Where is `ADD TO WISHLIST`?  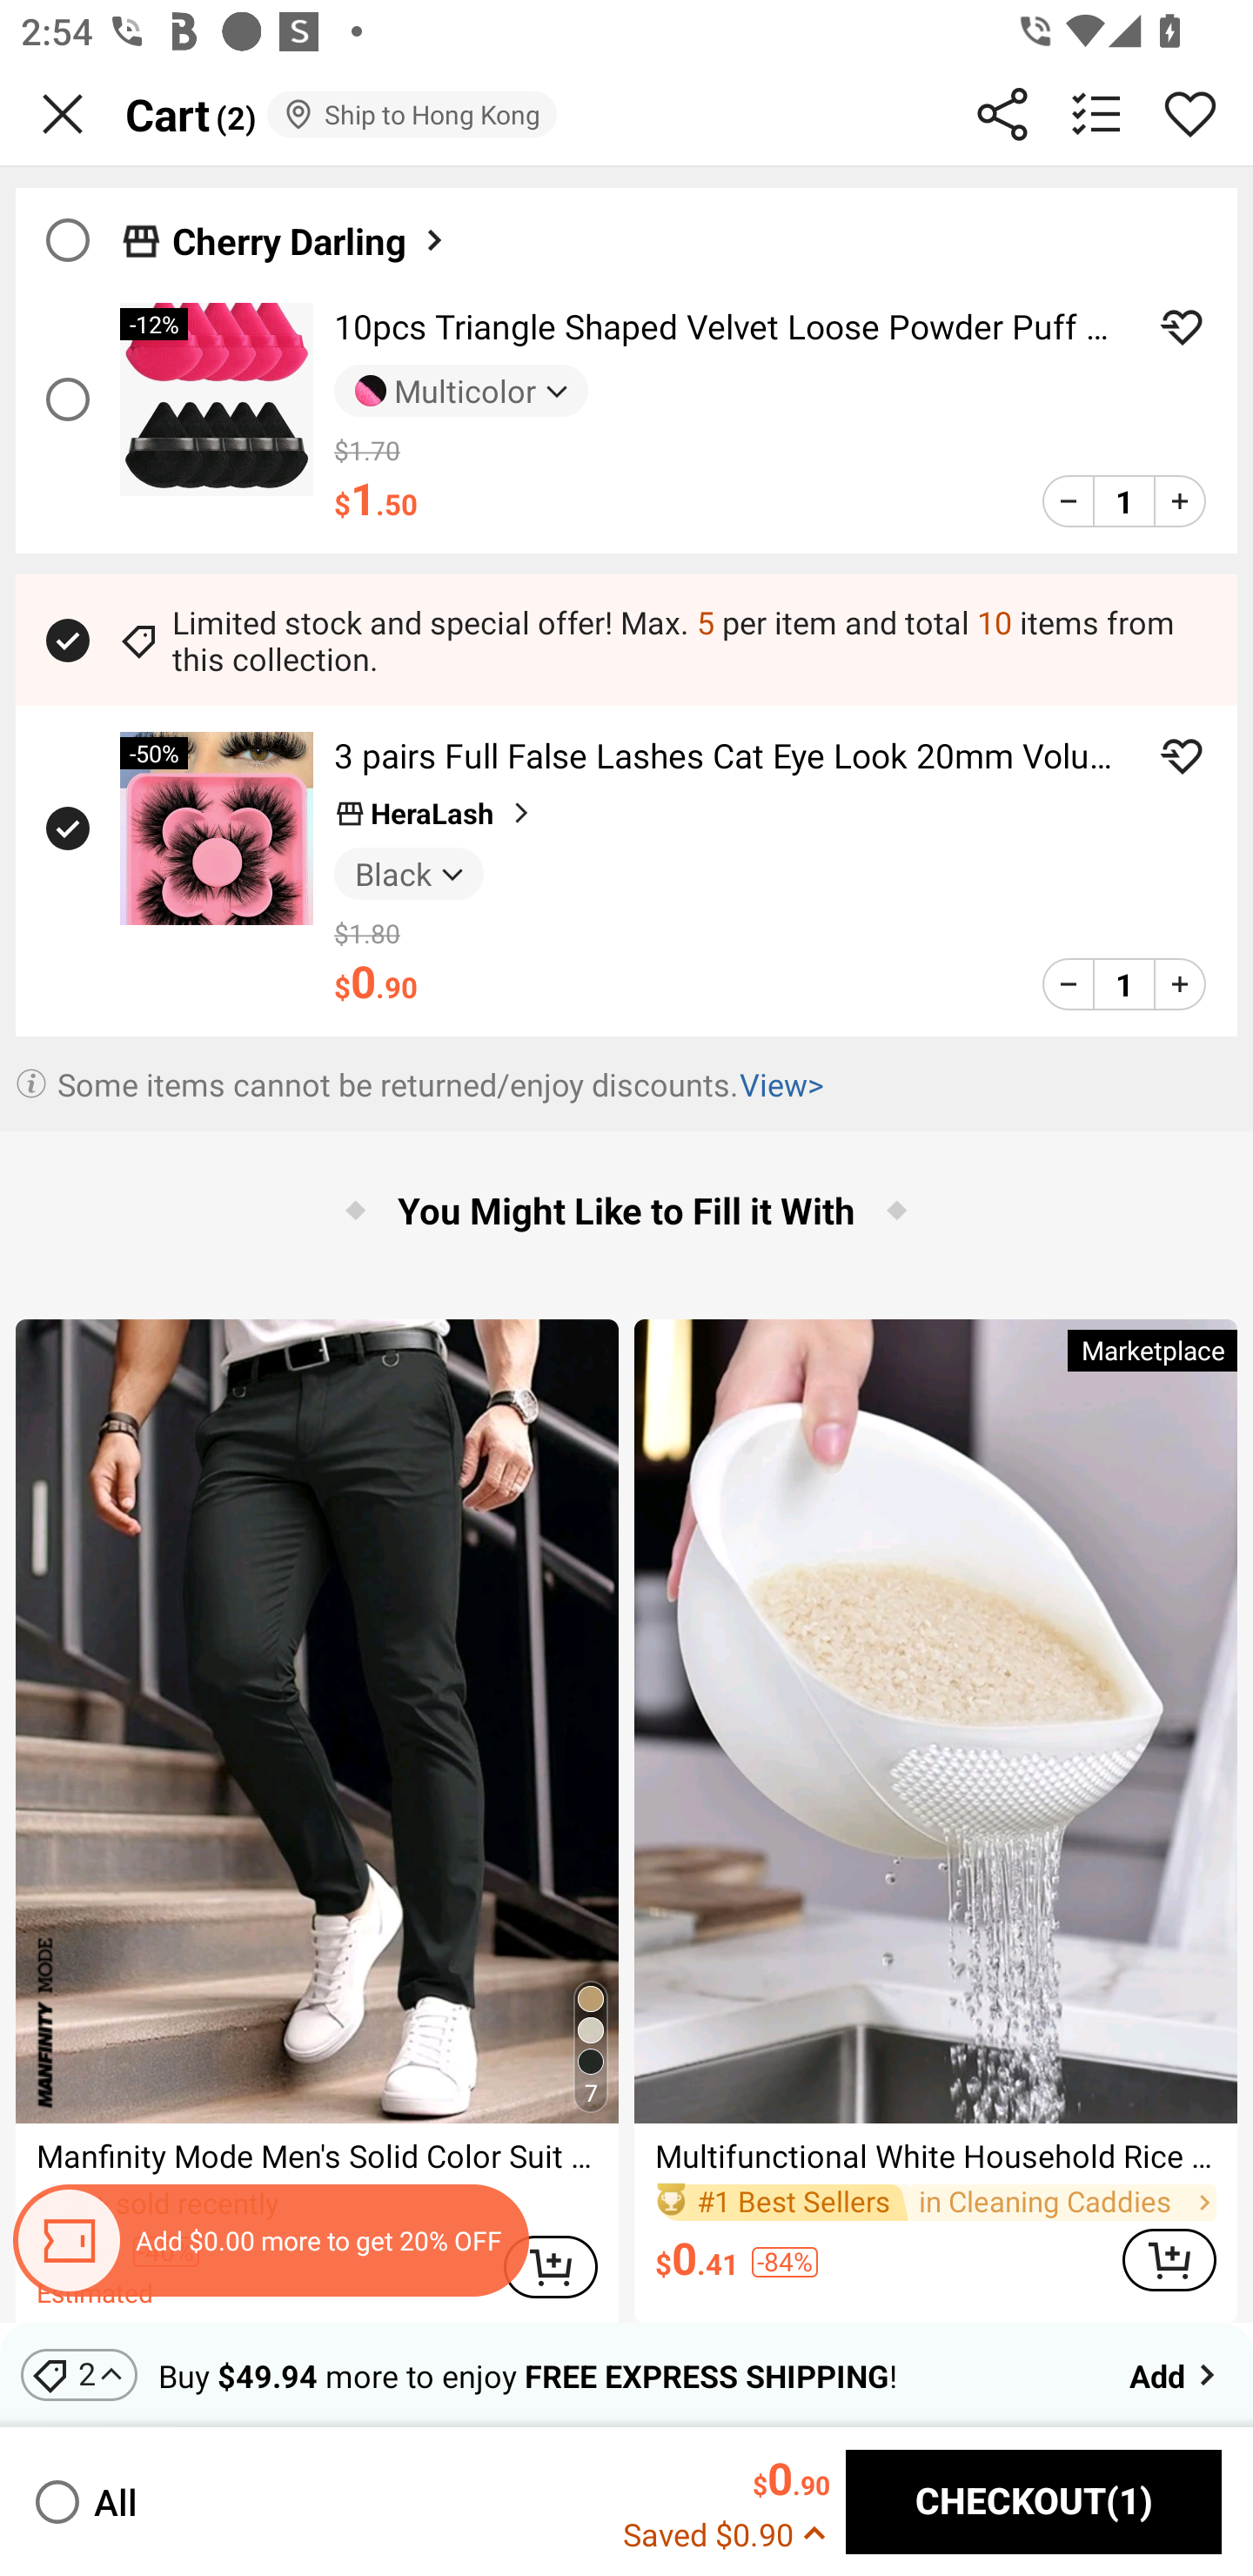 ADD TO WISHLIST is located at coordinates (1182, 327).